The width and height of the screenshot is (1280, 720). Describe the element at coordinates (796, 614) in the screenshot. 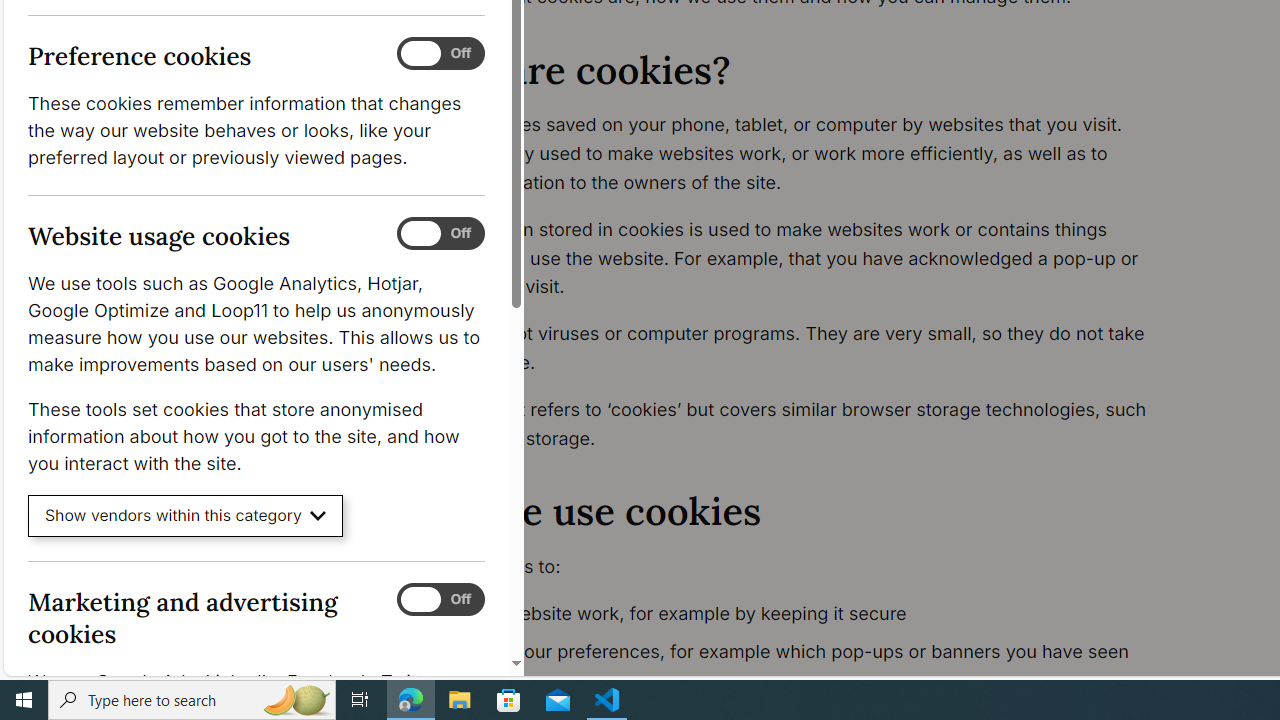

I see `make our website work, for example by keeping it secure` at that location.